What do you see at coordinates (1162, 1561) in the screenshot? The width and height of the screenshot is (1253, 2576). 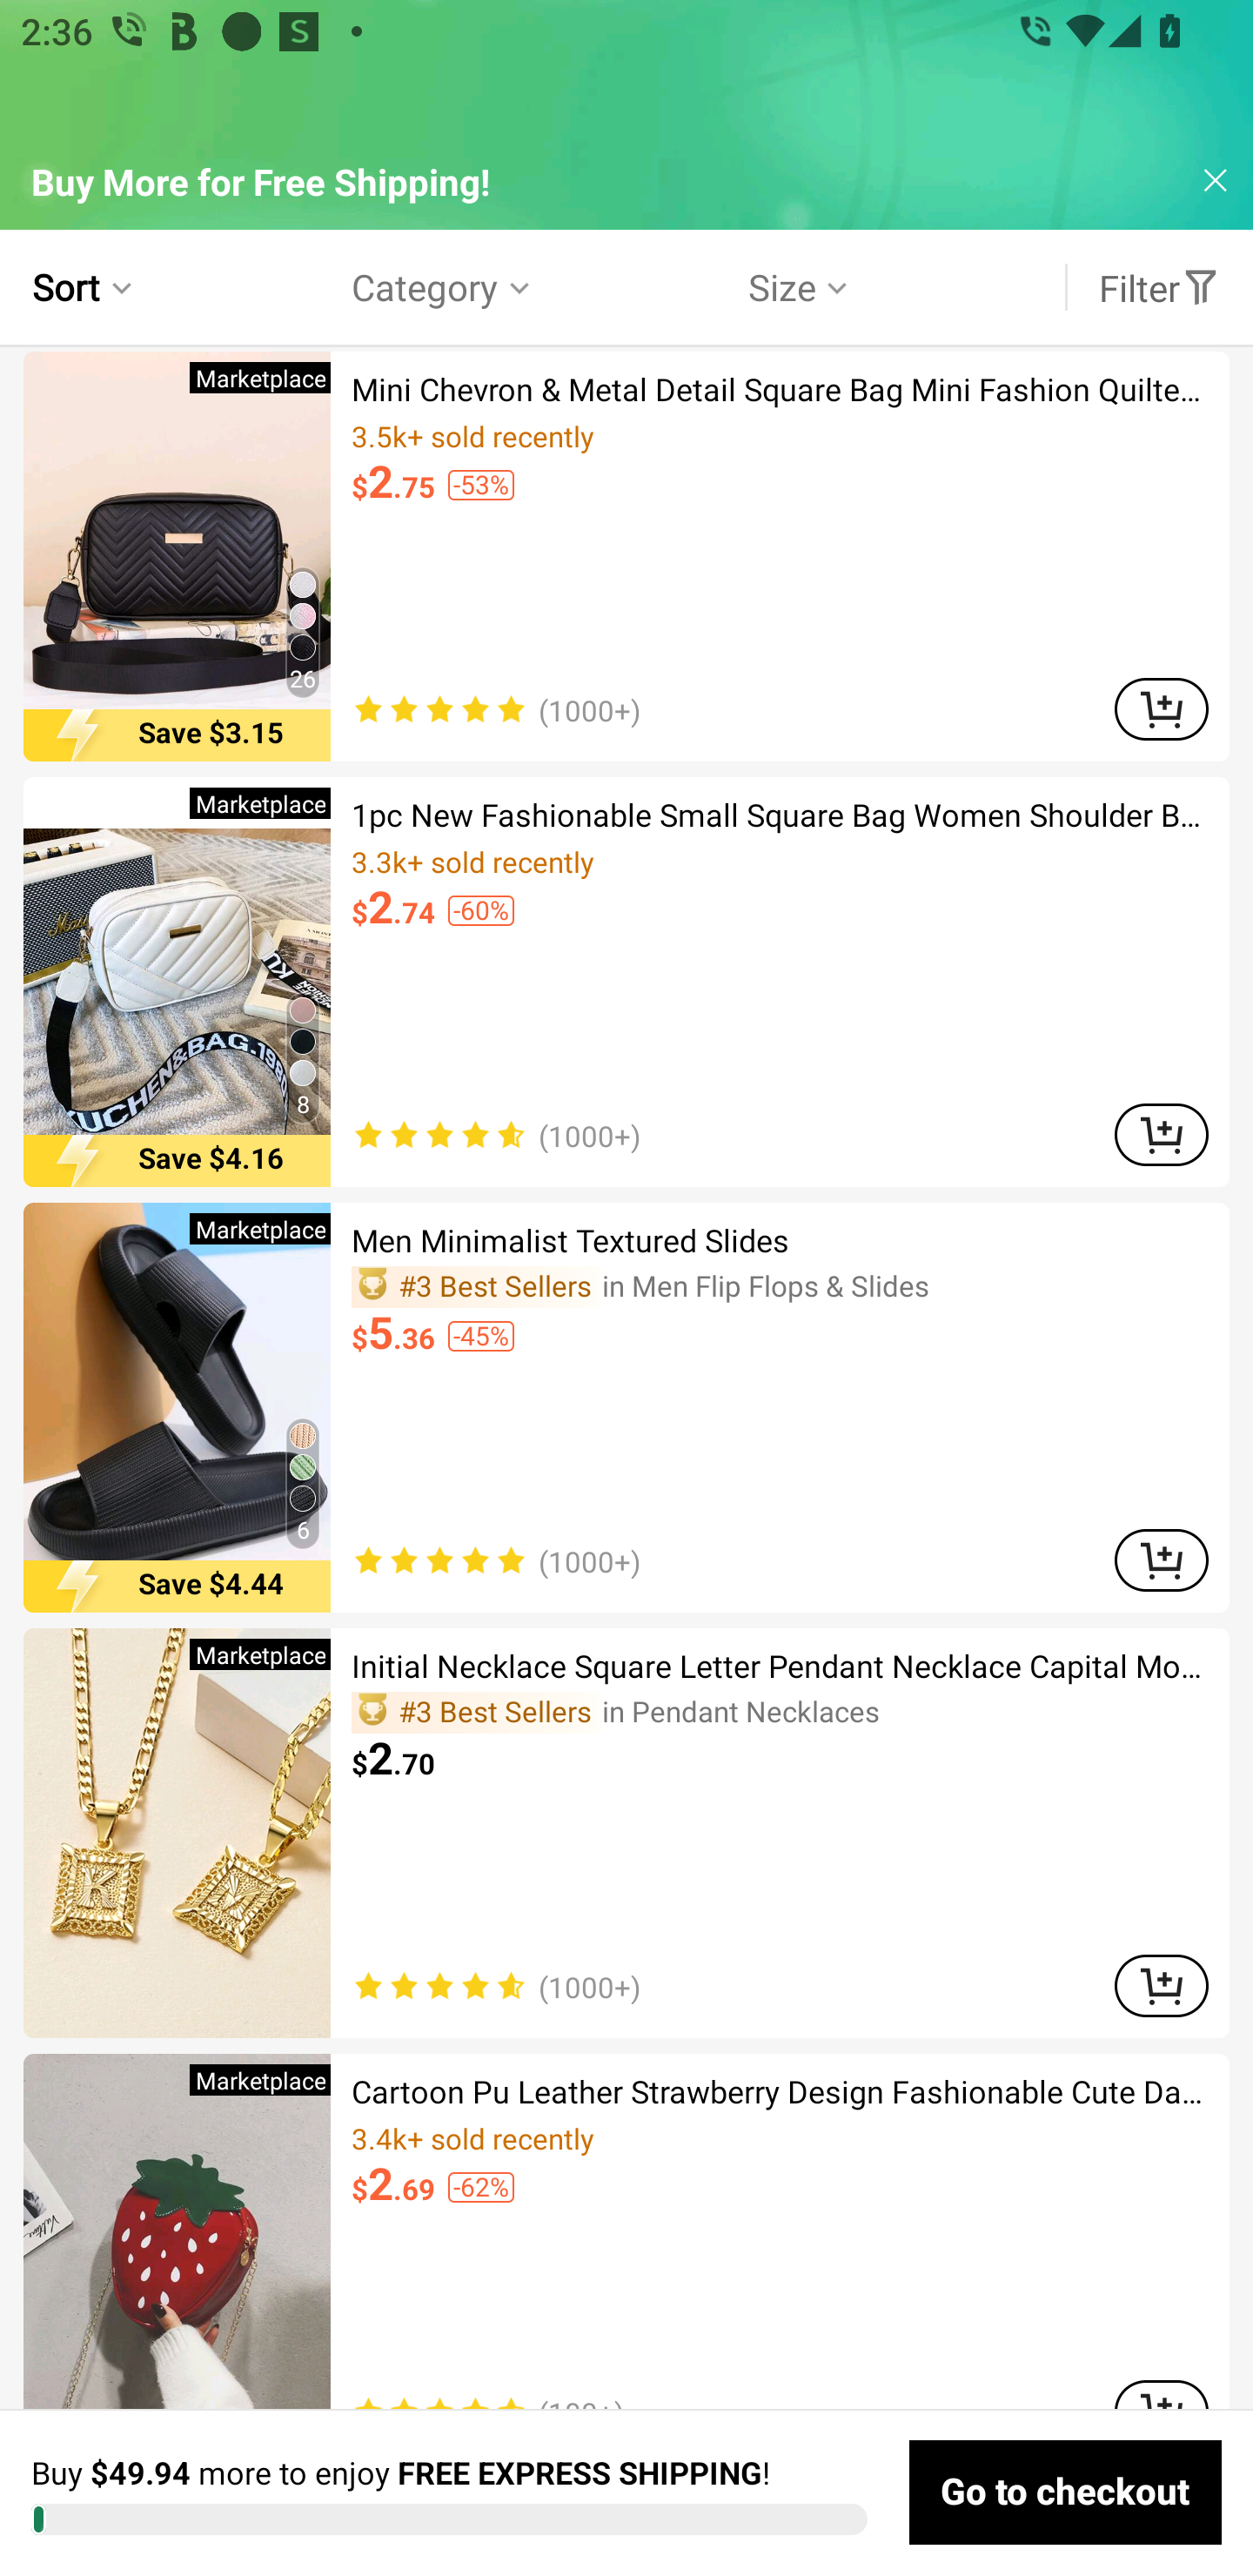 I see `ADD TO CART` at bounding box center [1162, 1561].